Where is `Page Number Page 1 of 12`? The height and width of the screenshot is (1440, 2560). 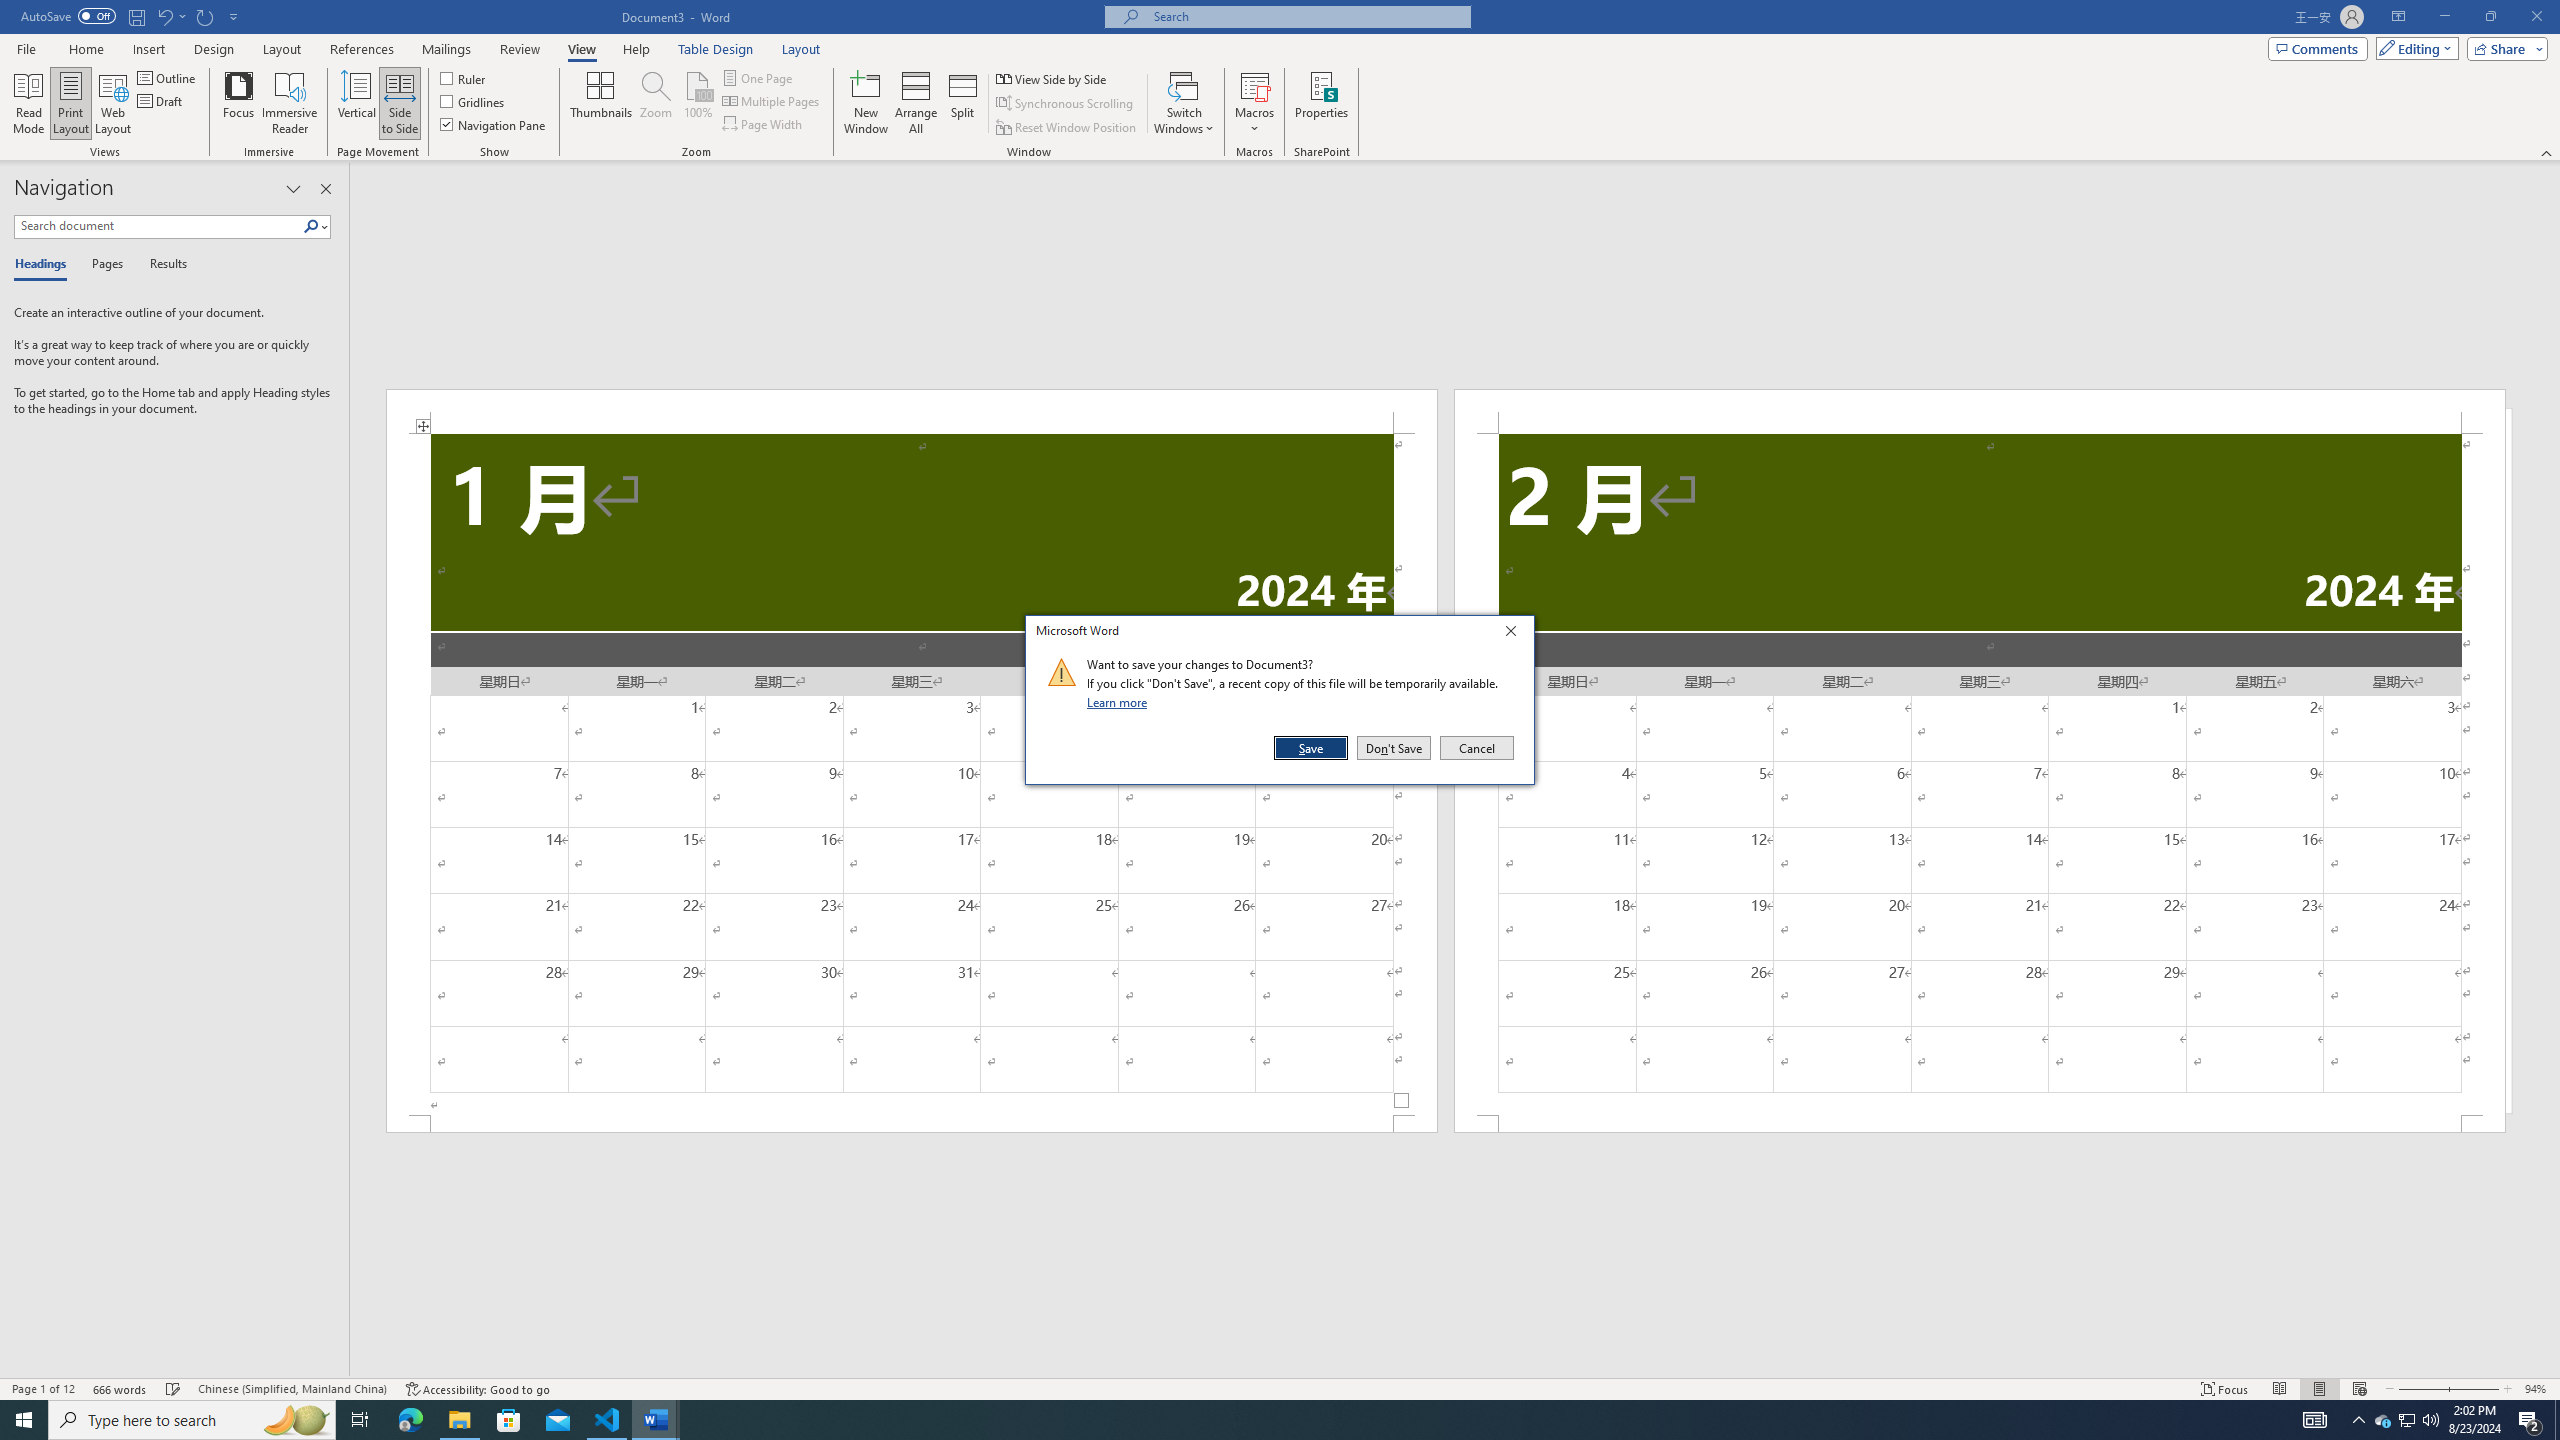
Page Number Page 1 of 12 is located at coordinates (43, 1389).